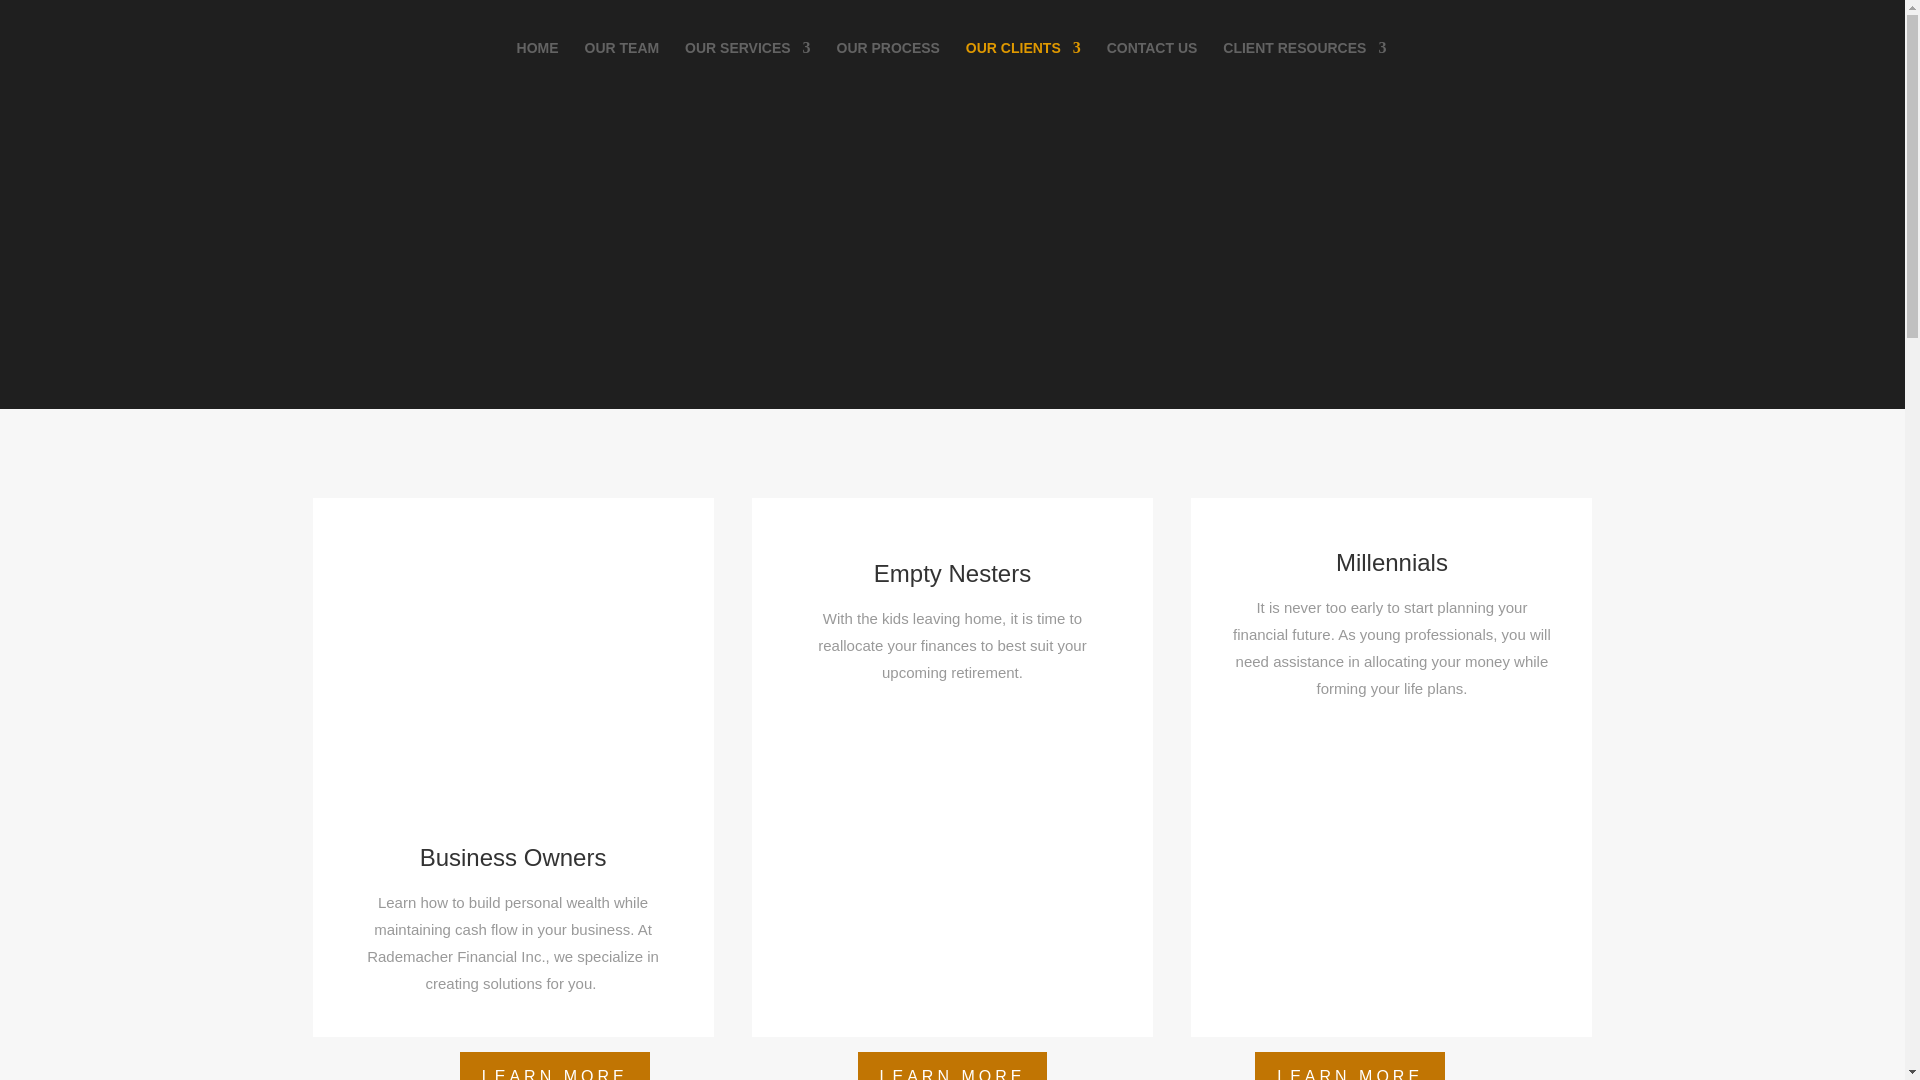 The height and width of the screenshot is (1080, 1920). Describe the element at coordinates (555, 1066) in the screenshot. I see `LEARN MORE` at that location.